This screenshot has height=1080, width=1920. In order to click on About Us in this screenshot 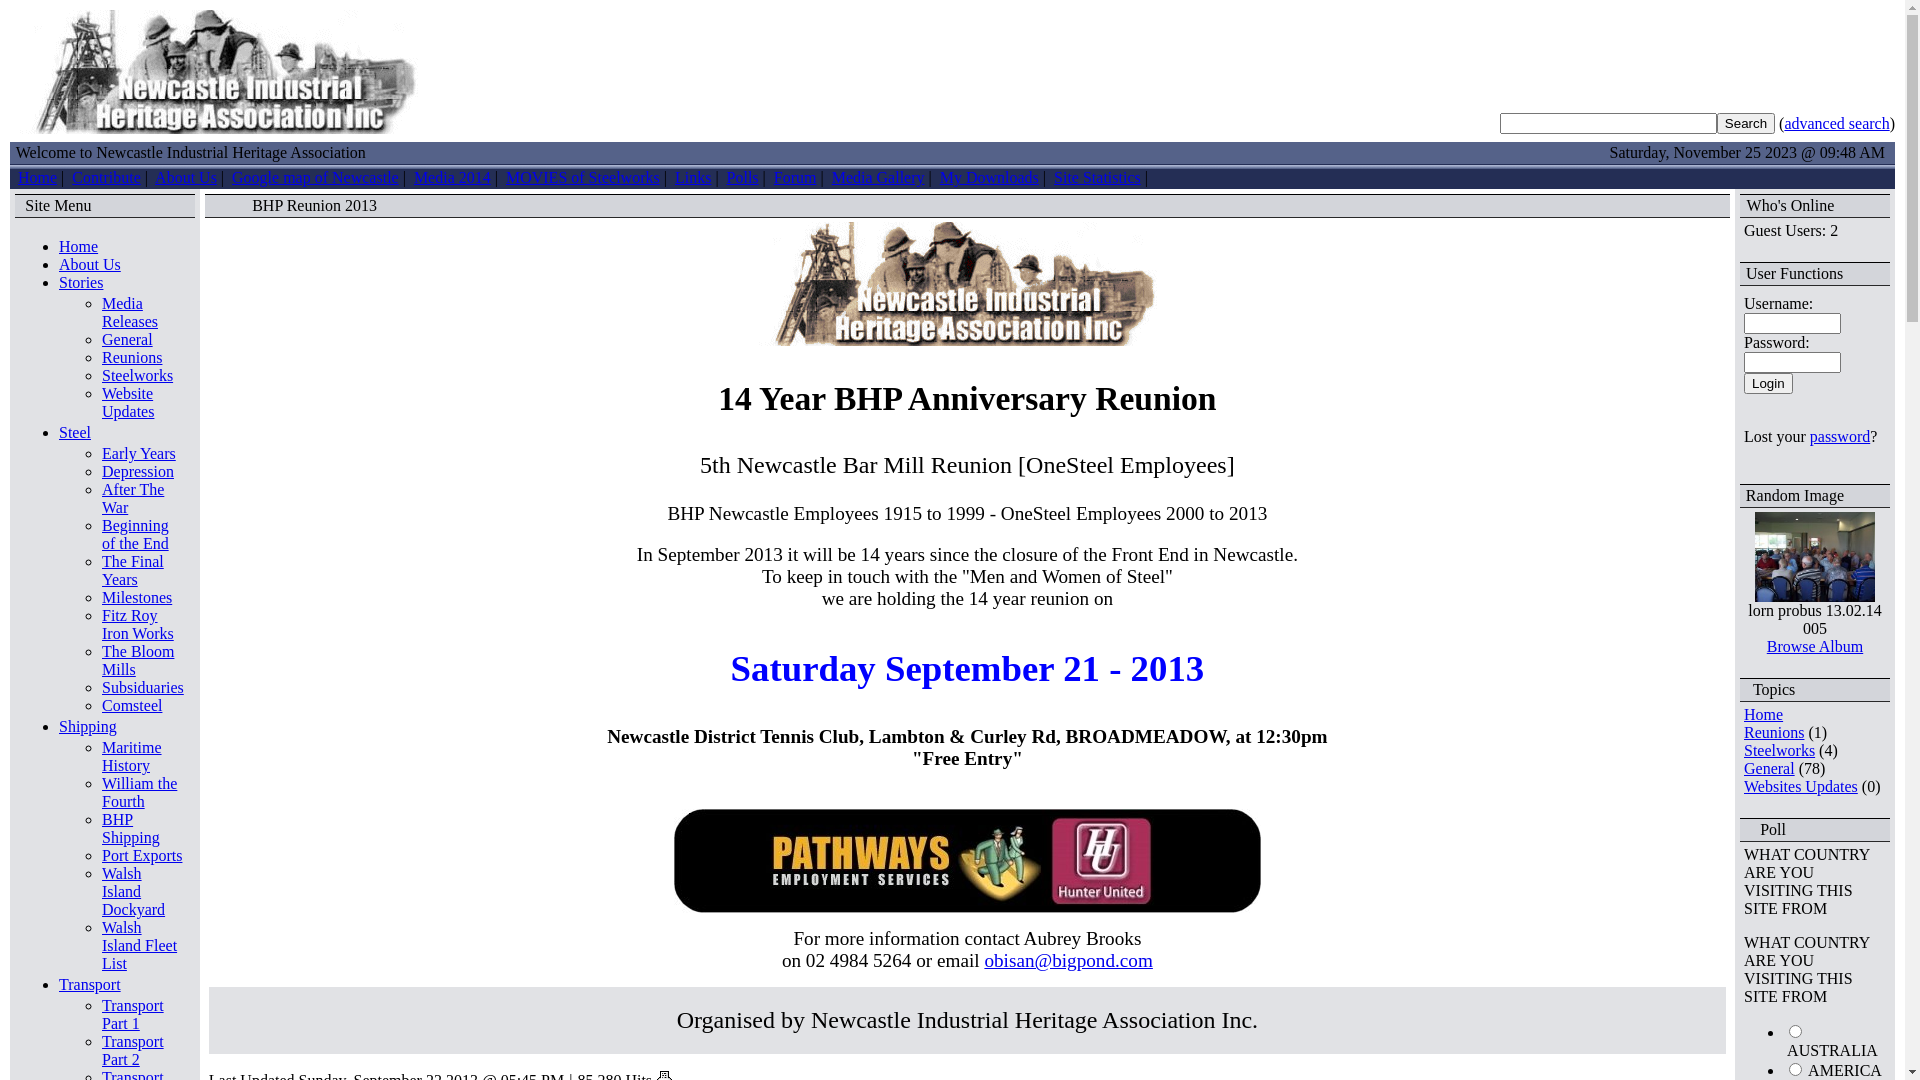, I will do `click(90, 264)`.